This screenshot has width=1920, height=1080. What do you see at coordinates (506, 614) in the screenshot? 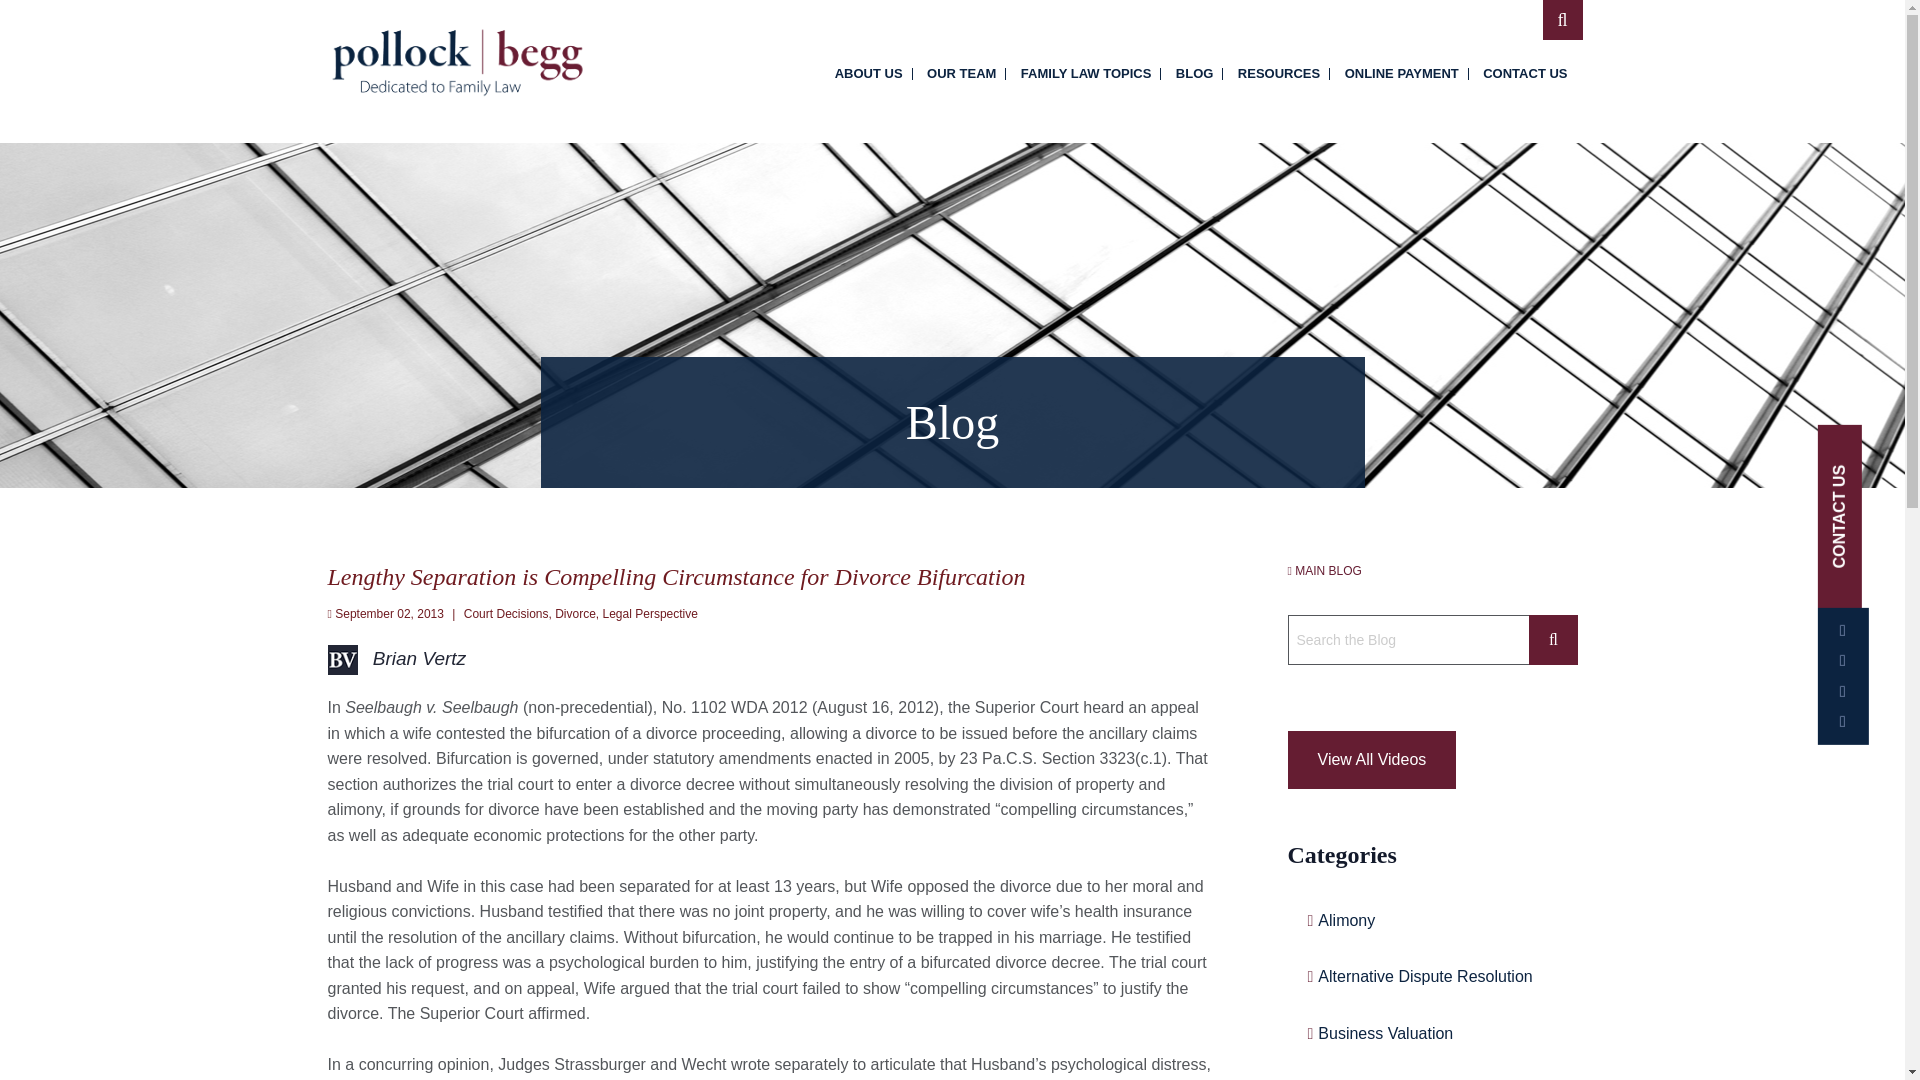
I see `Court Decisions` at bounding box center [506, 614].